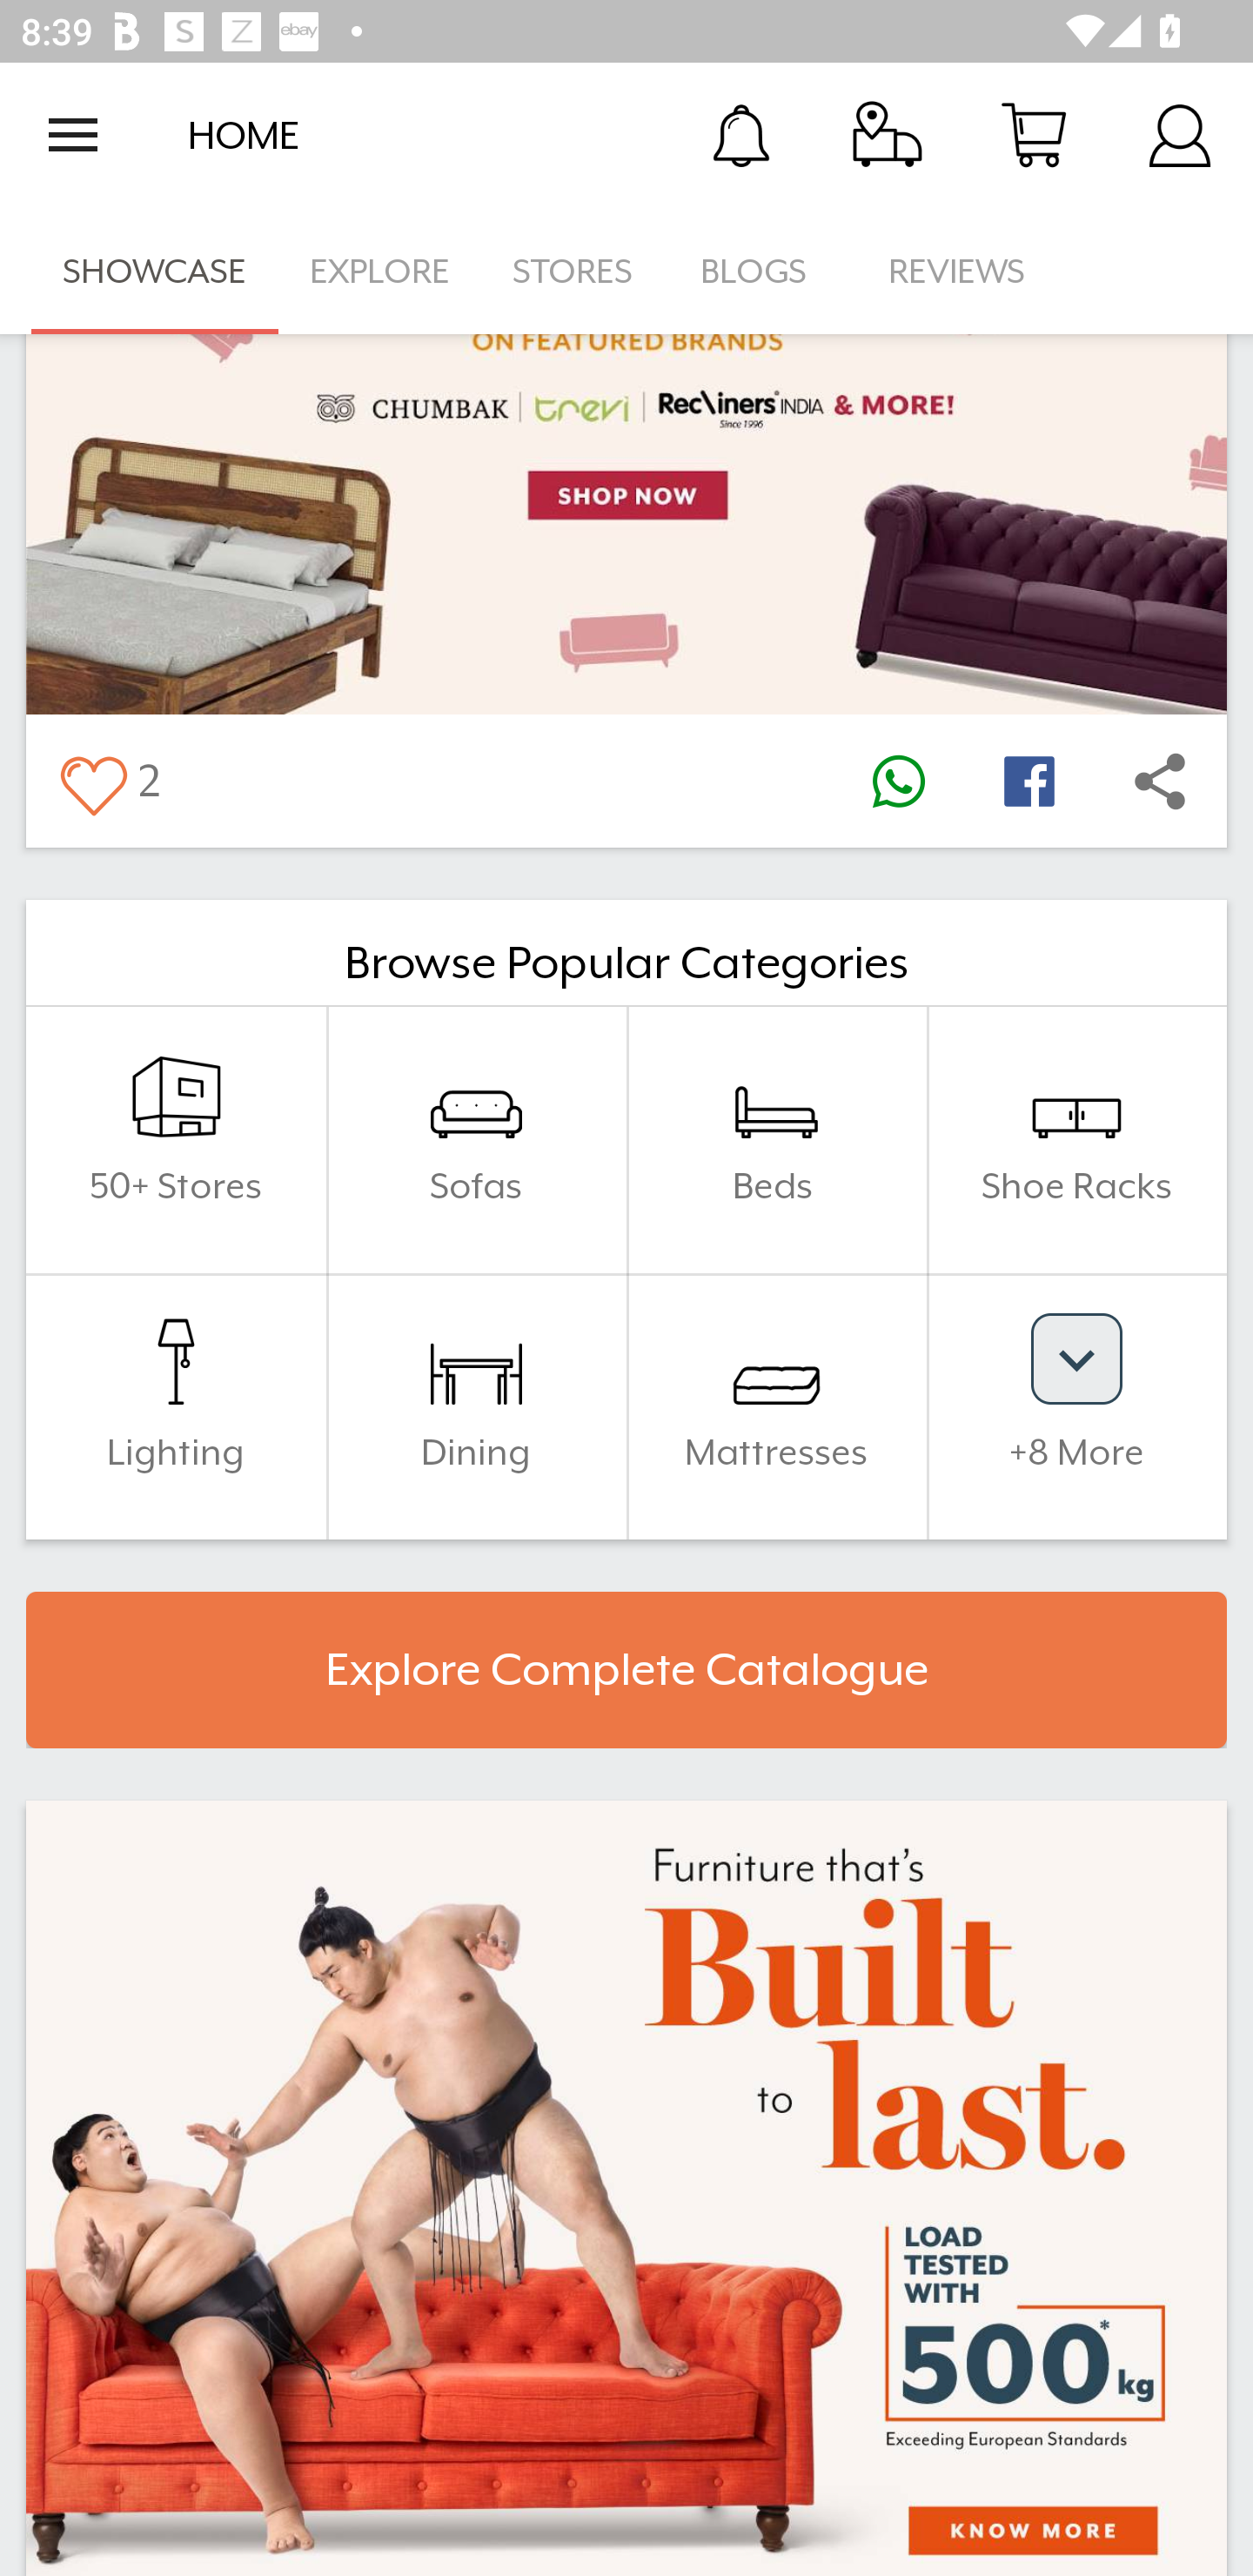  I want to click on STORES, so click(574, 272).